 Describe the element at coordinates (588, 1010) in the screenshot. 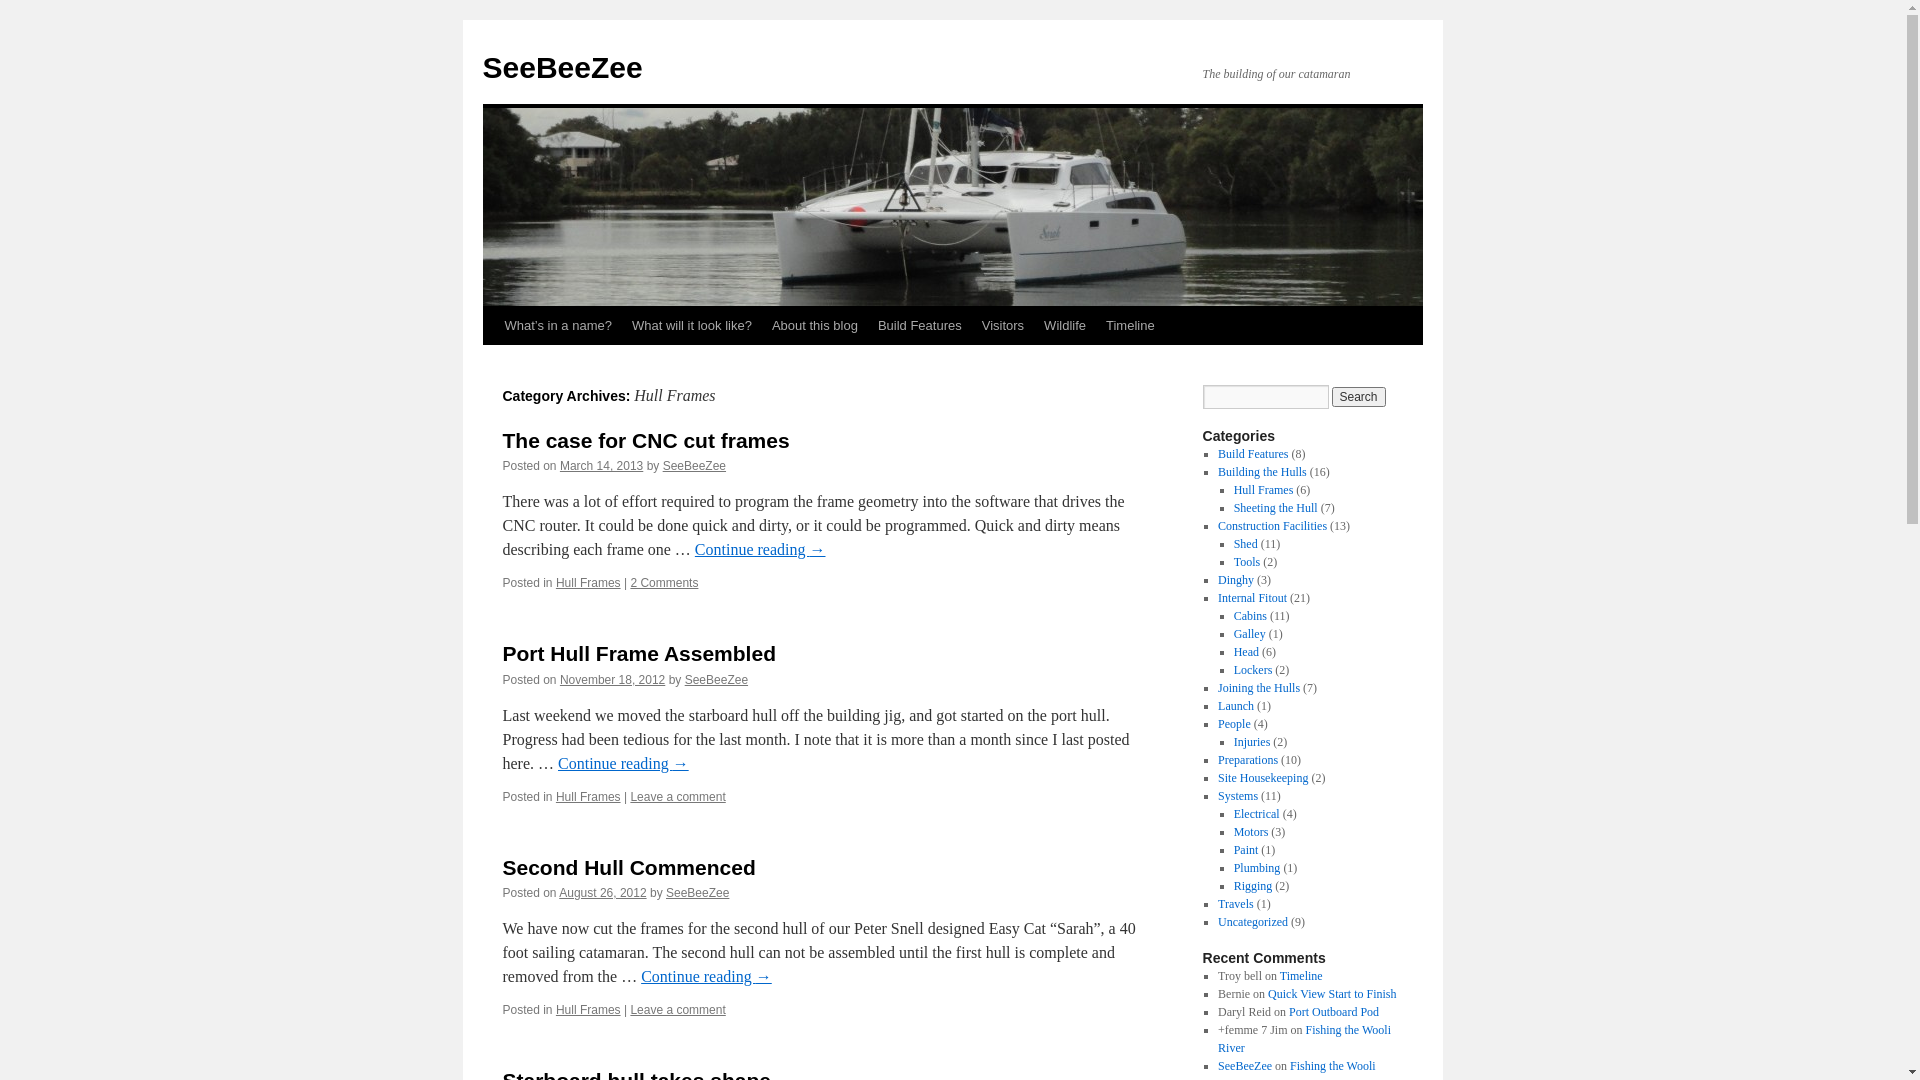

I see `Hull Frames` at that location.